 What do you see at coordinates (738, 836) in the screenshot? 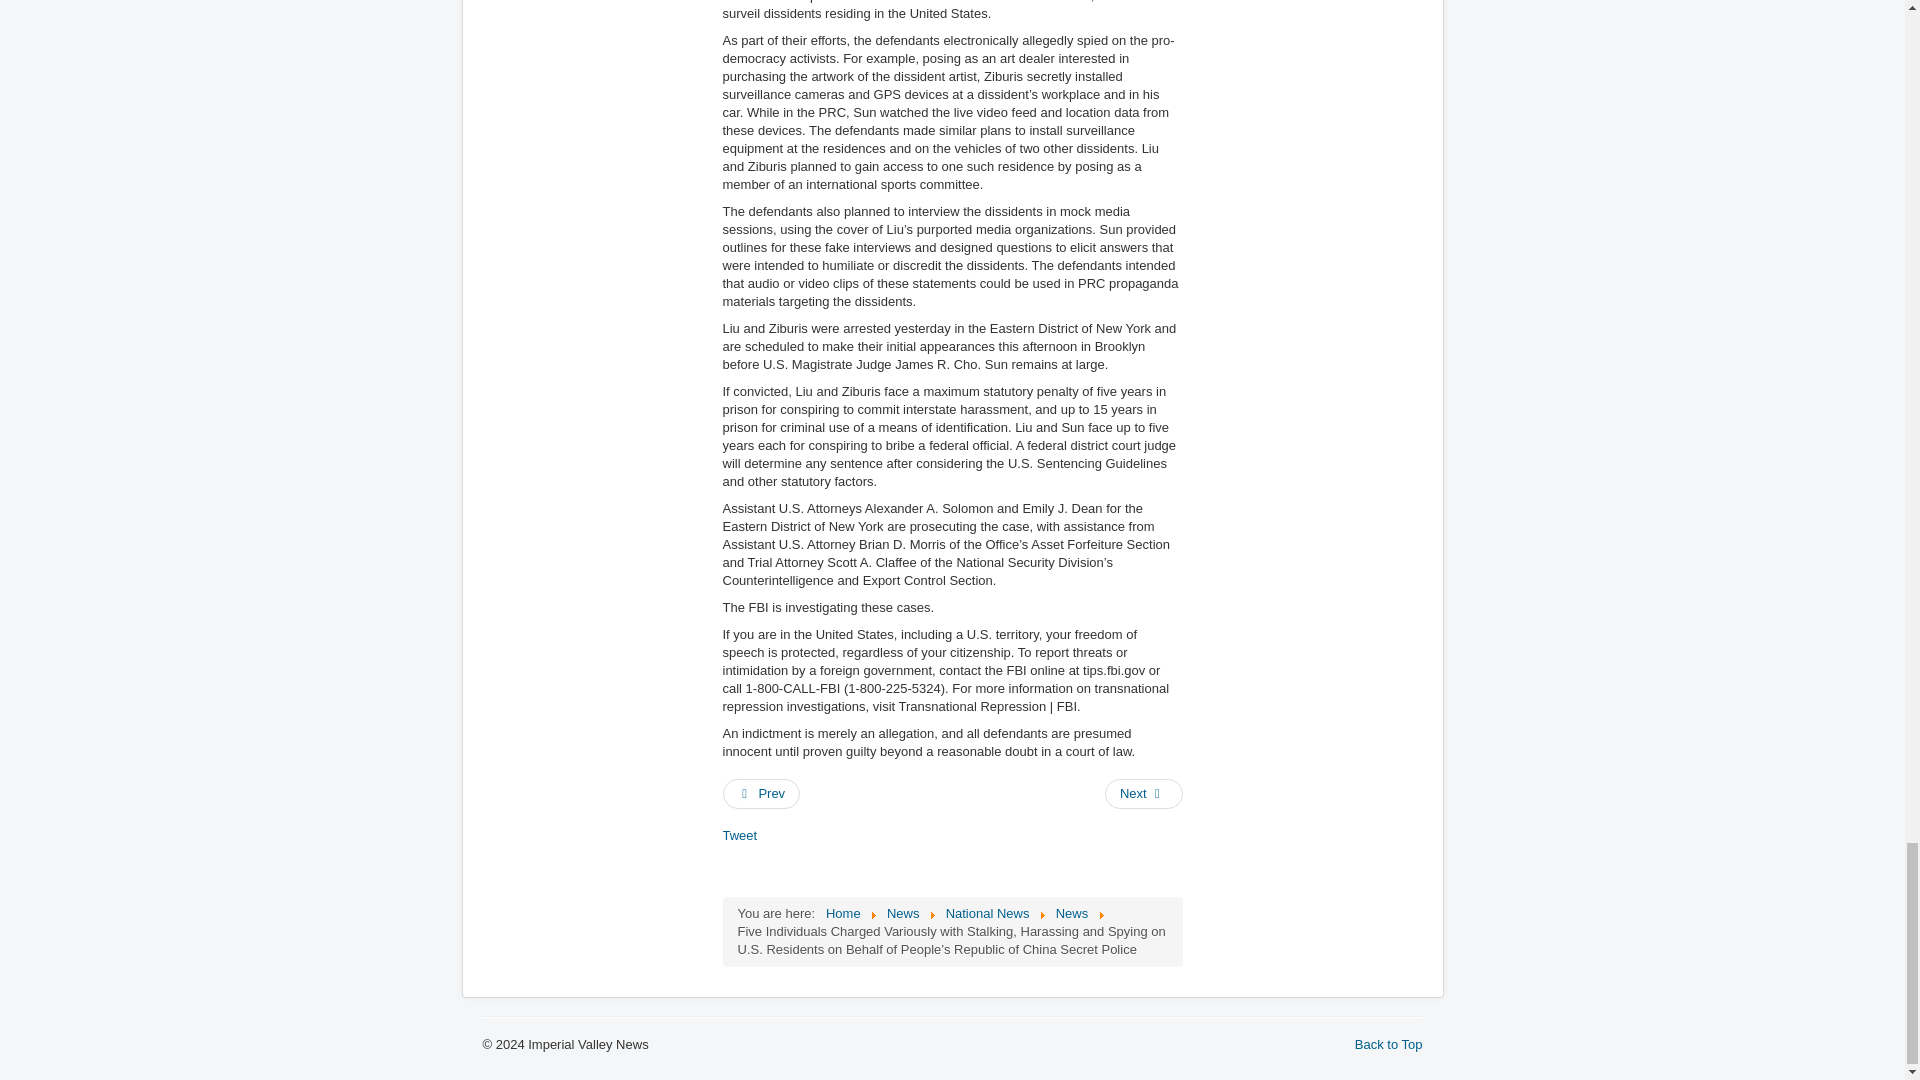
I see `Tweet` at bounding box center [738, 836].